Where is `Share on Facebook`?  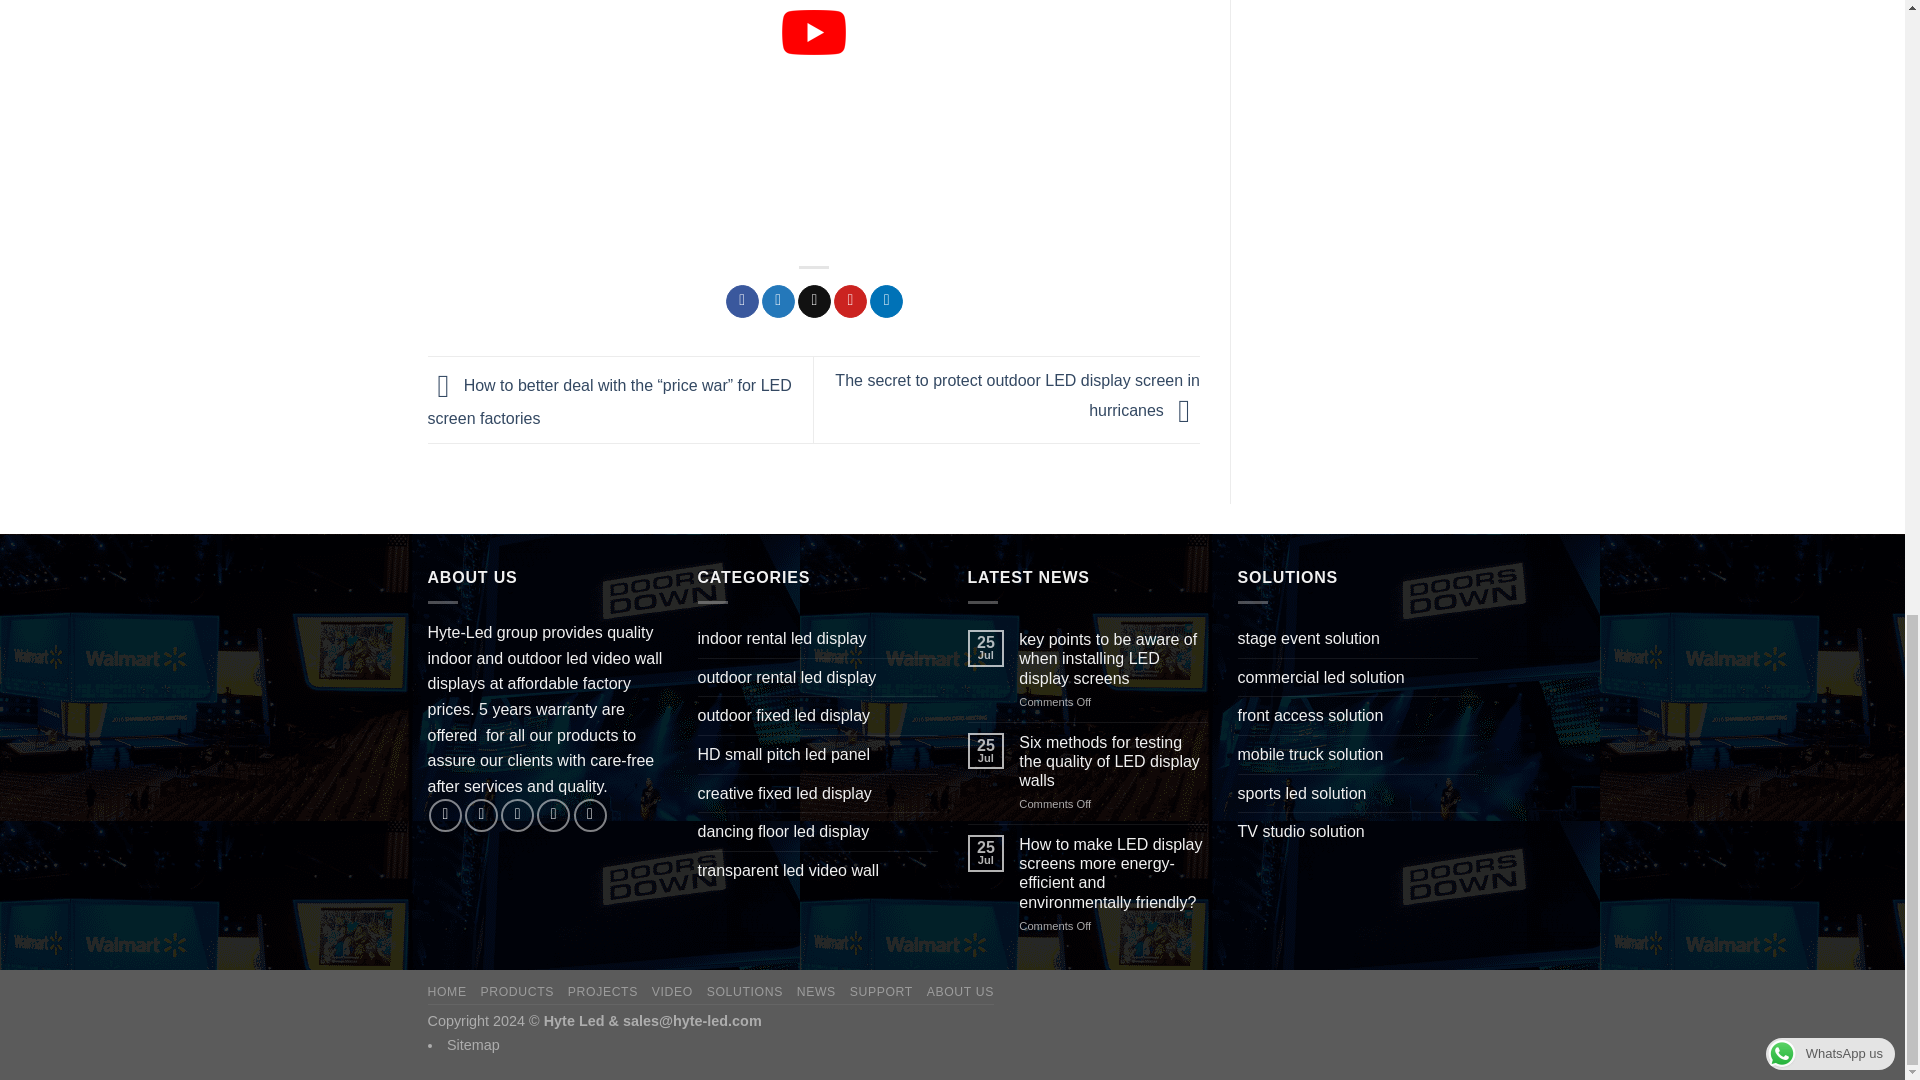 Share on Facebook is located at coordinates (742, 302).